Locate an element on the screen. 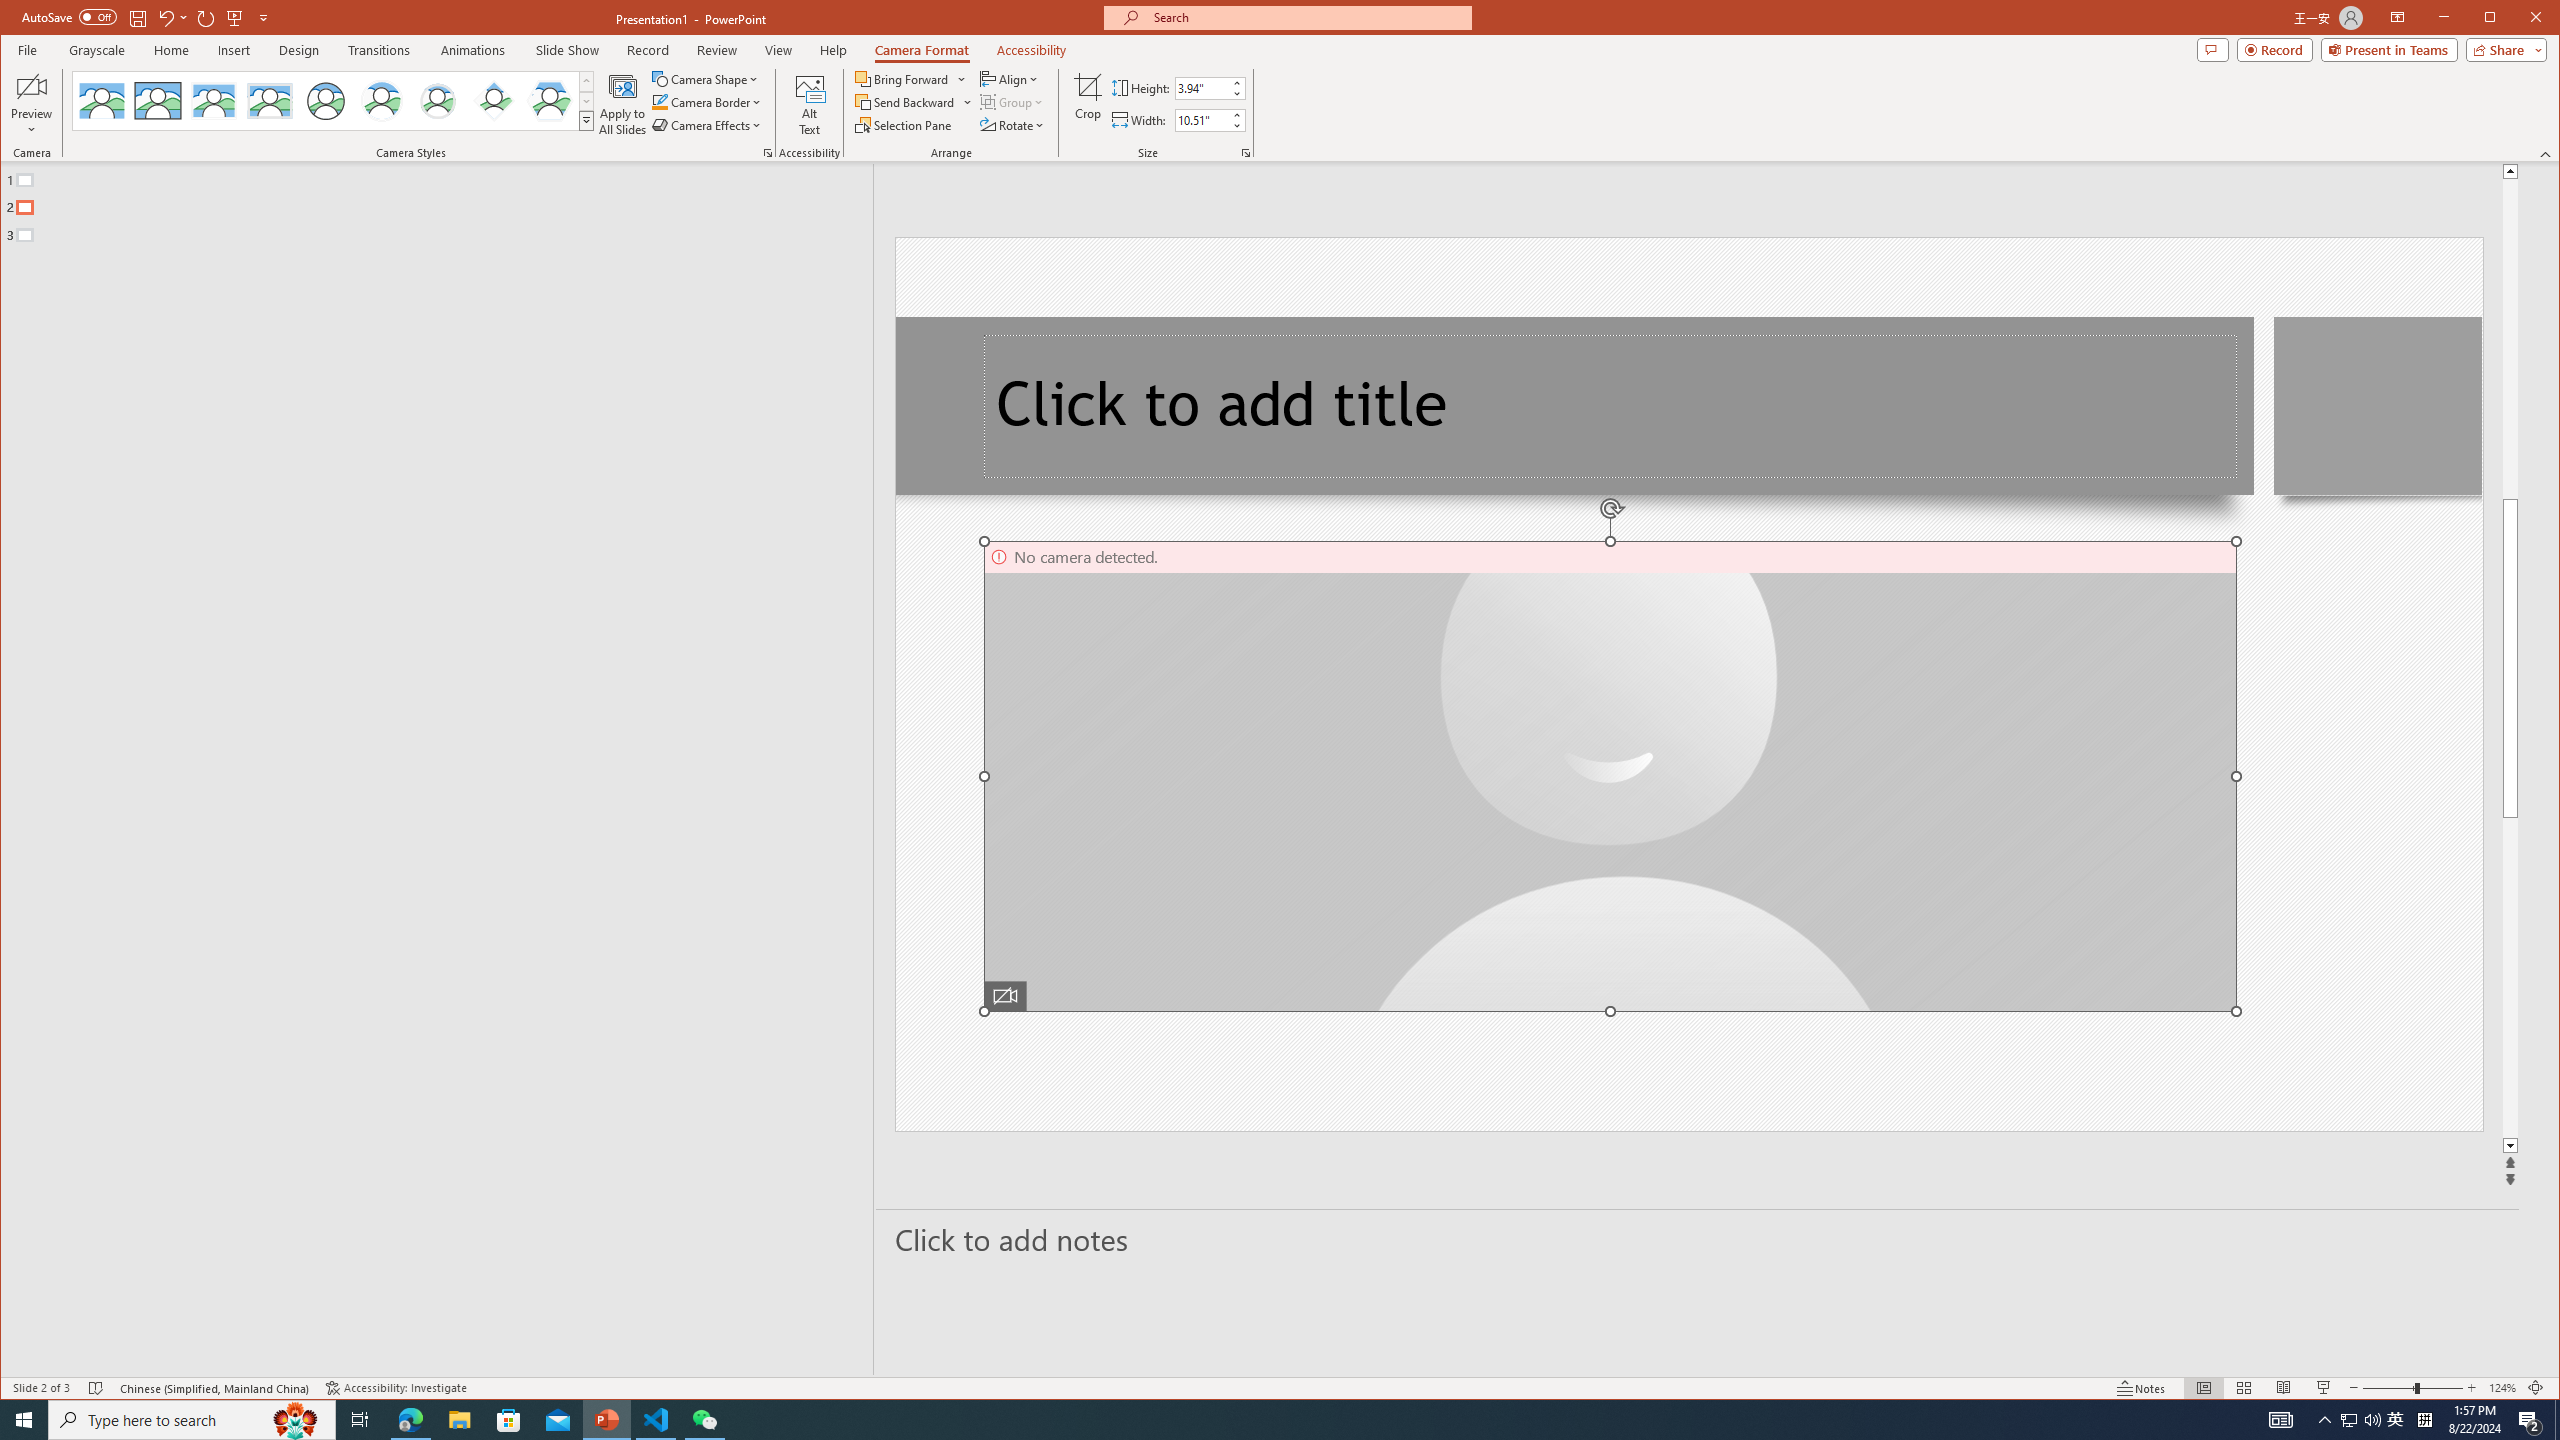 The width and height of the screenshot is (2560, 1440). Tray Input Indicator - Chinese (Simplified, China) is located at coordinates (2424, 1420).